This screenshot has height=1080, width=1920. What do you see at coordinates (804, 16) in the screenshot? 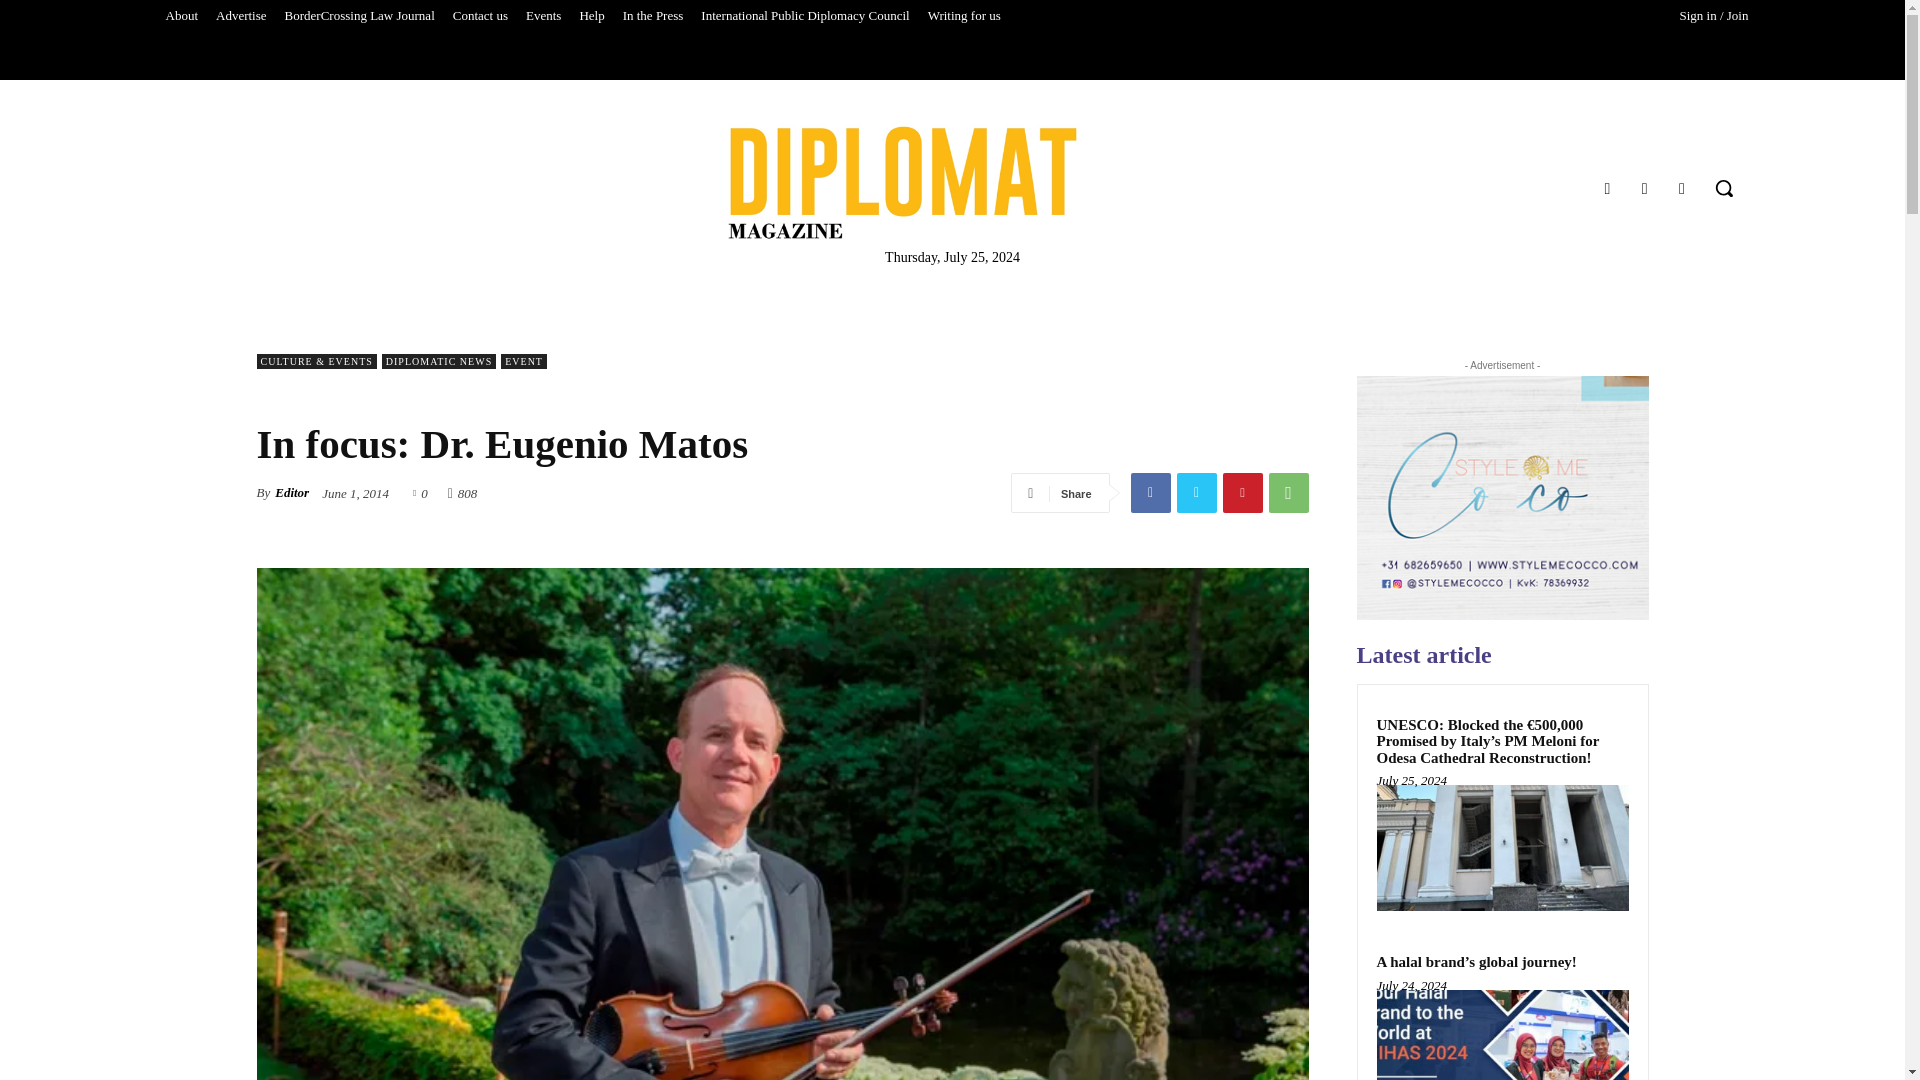
I see `International Public Diplomacy Council` at bounding box center [804, 16].